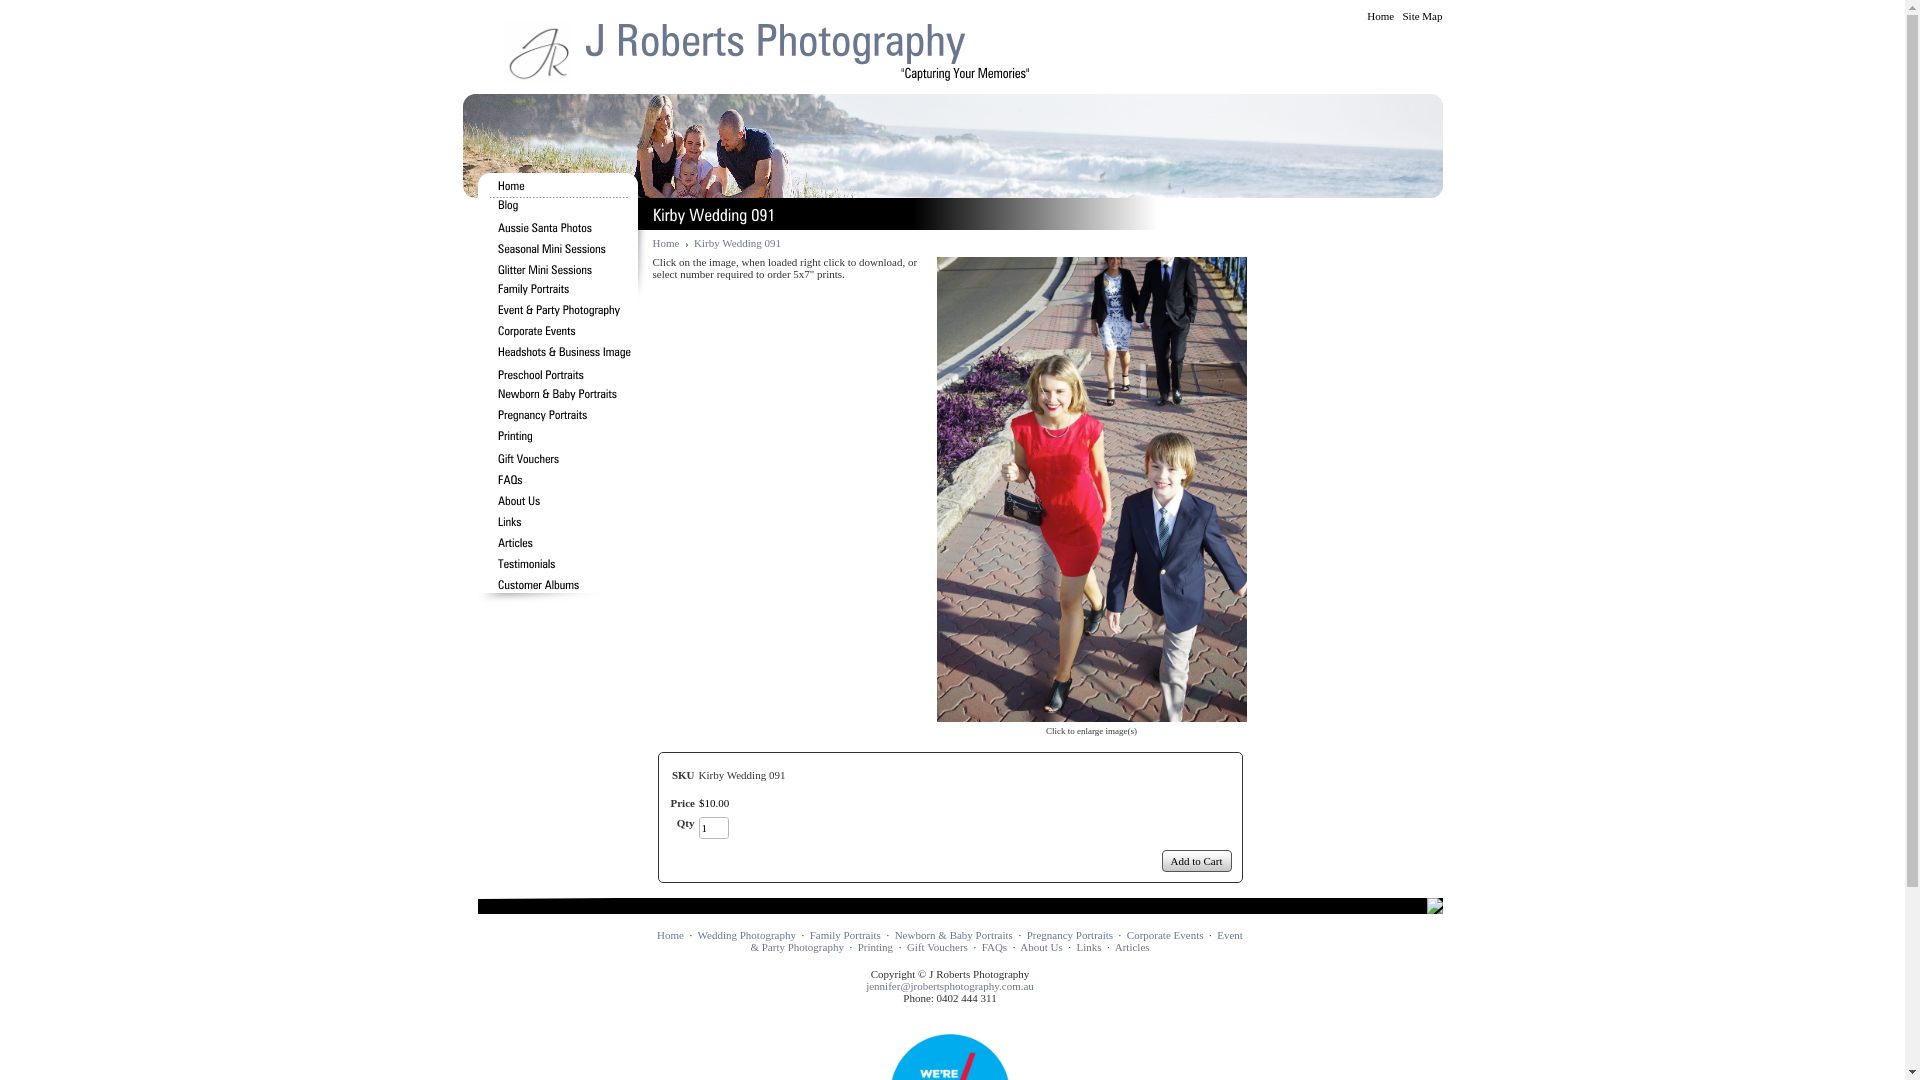  I want to click on Kirby Wedding 091, so click(738, 243).